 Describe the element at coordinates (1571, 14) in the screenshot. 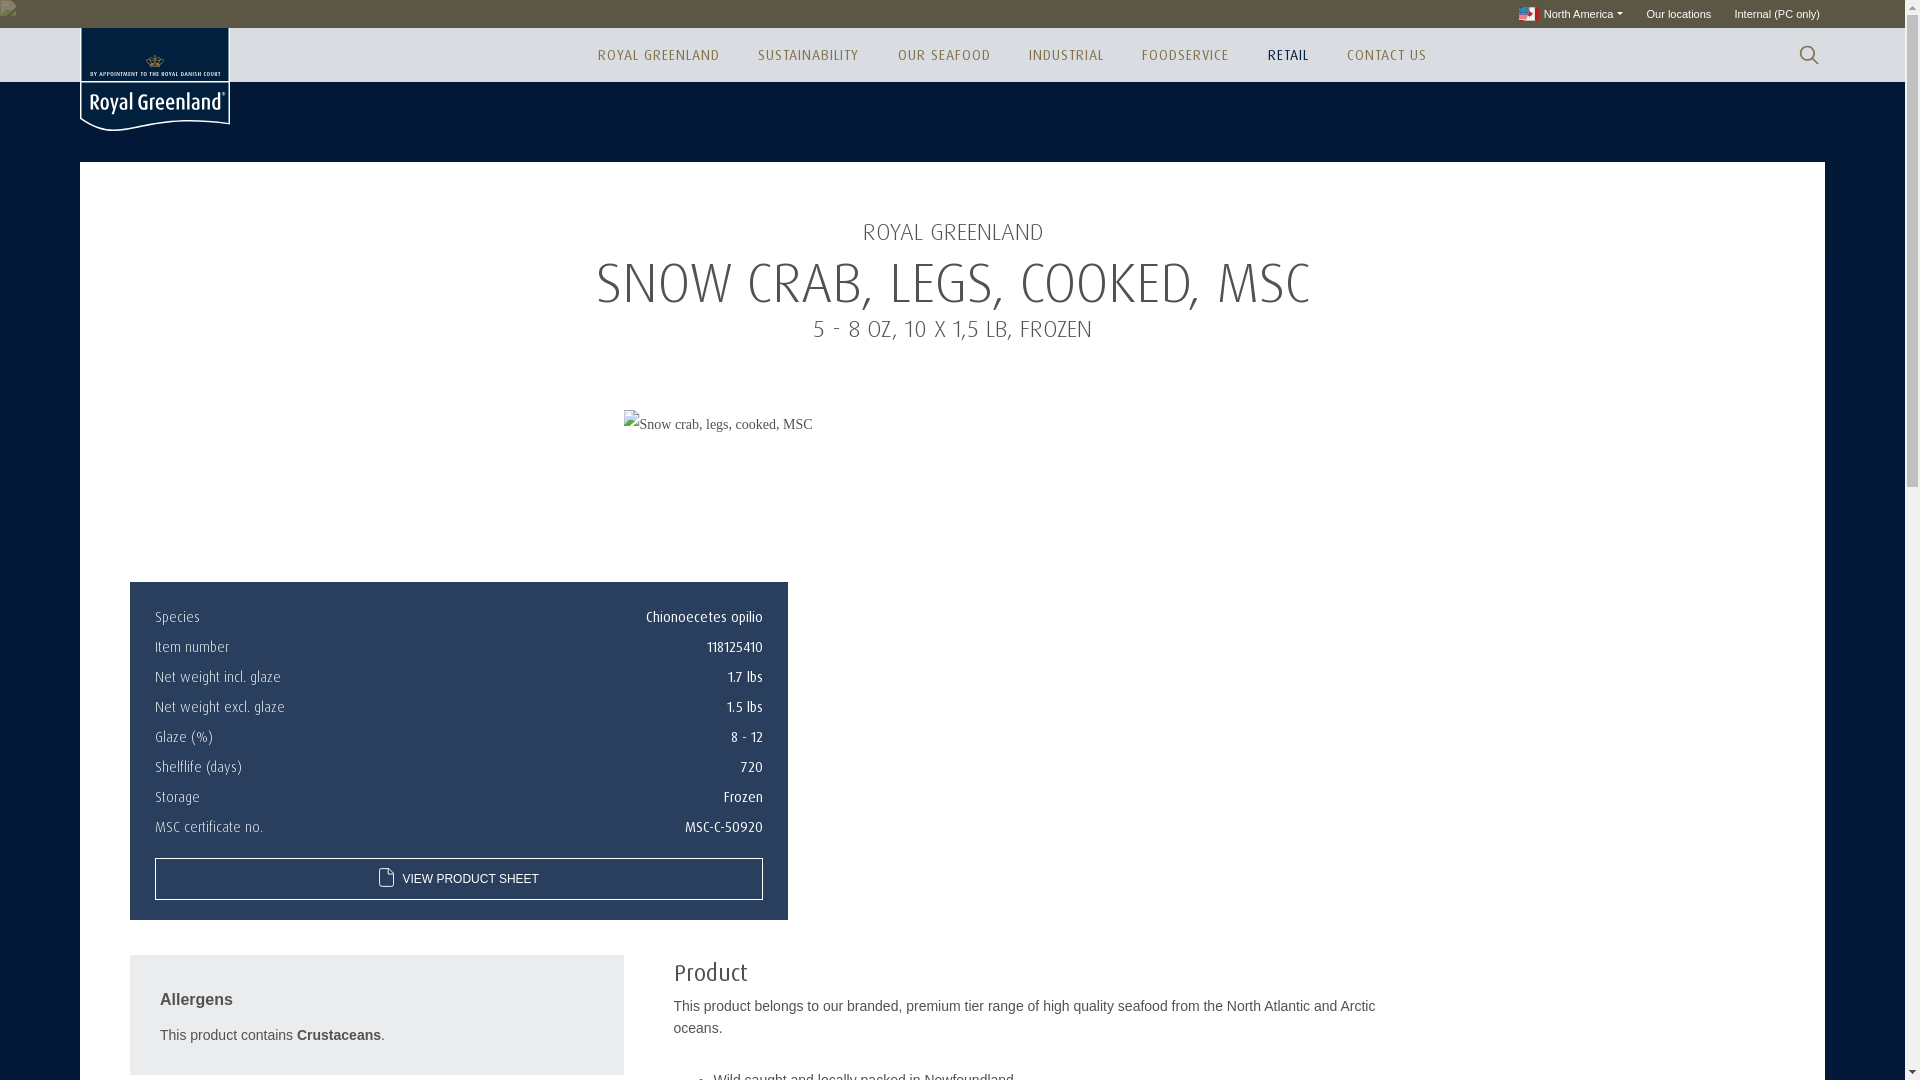

I see `North America` at that location.